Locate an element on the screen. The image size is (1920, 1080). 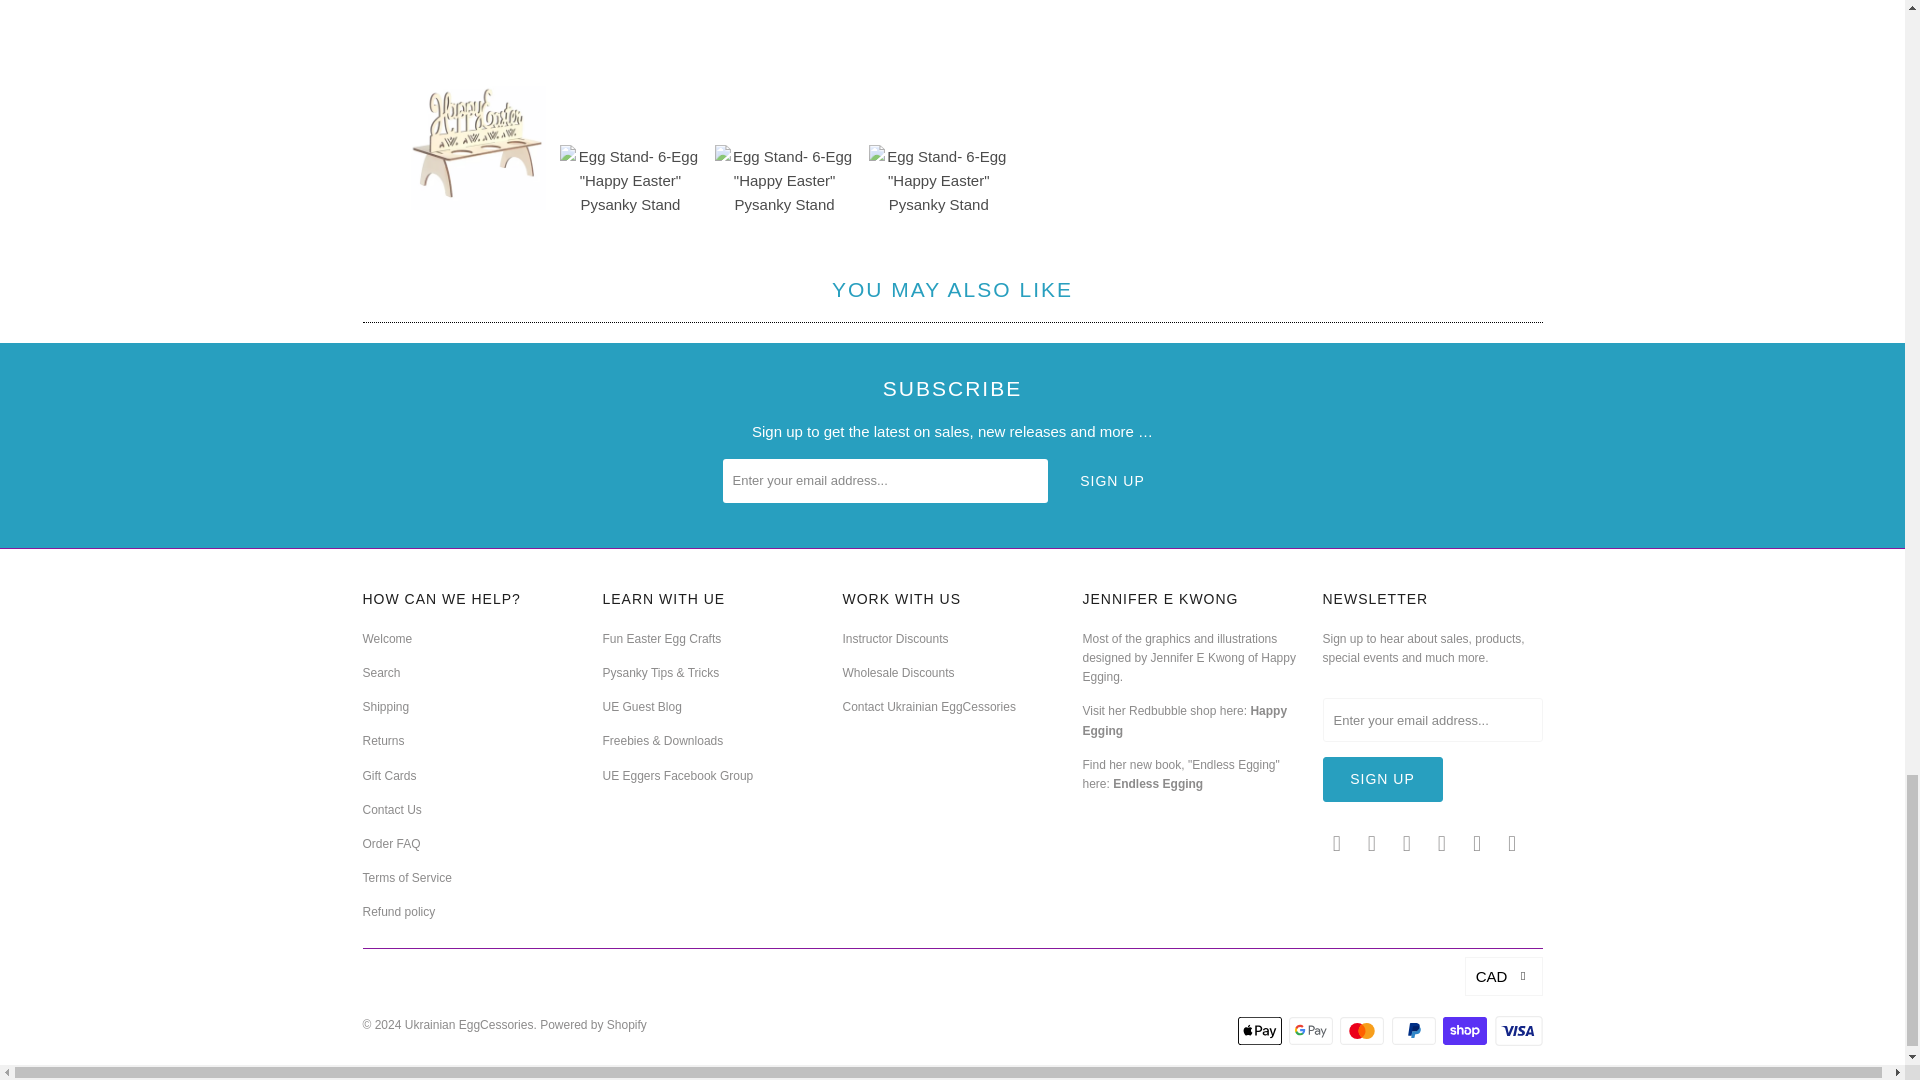
Google Pay is located at coordinates (1312, 1031).